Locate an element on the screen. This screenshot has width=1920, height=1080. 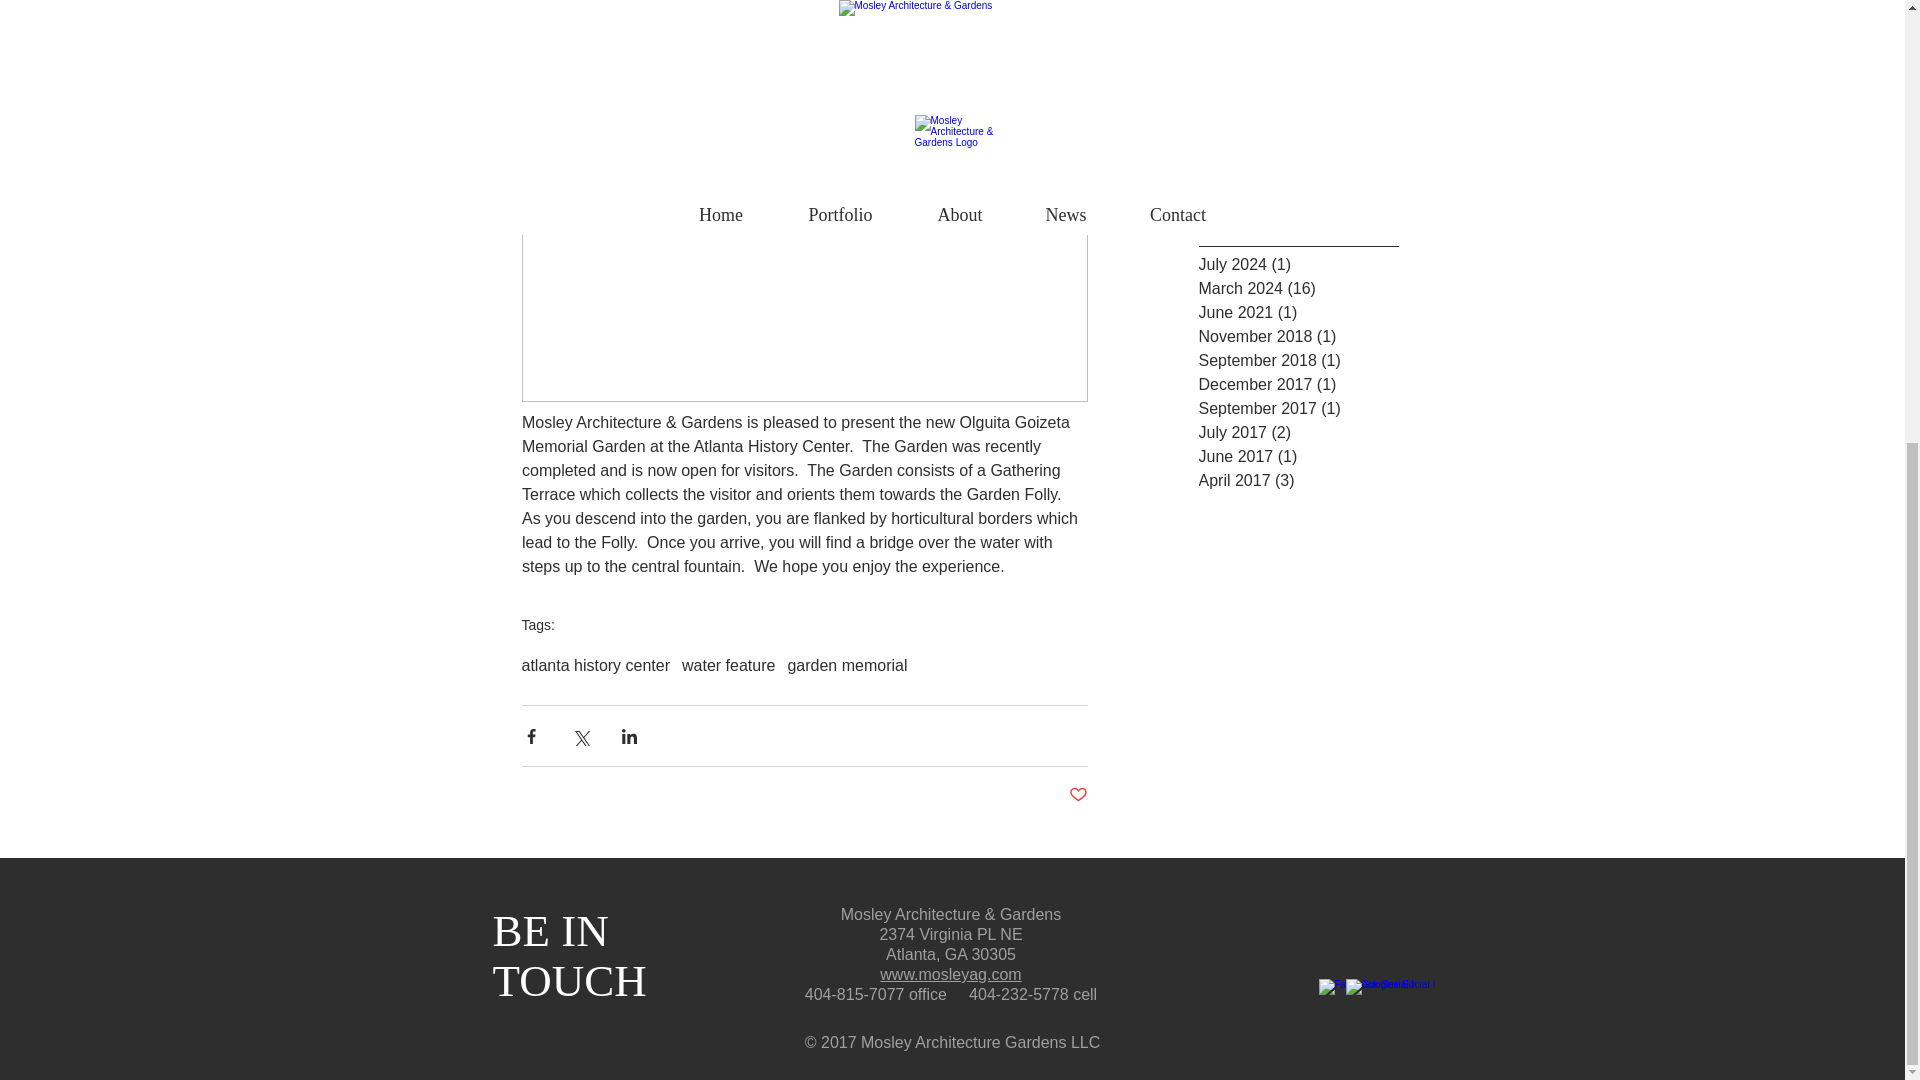
water feature is located at coordinates (728, 666).